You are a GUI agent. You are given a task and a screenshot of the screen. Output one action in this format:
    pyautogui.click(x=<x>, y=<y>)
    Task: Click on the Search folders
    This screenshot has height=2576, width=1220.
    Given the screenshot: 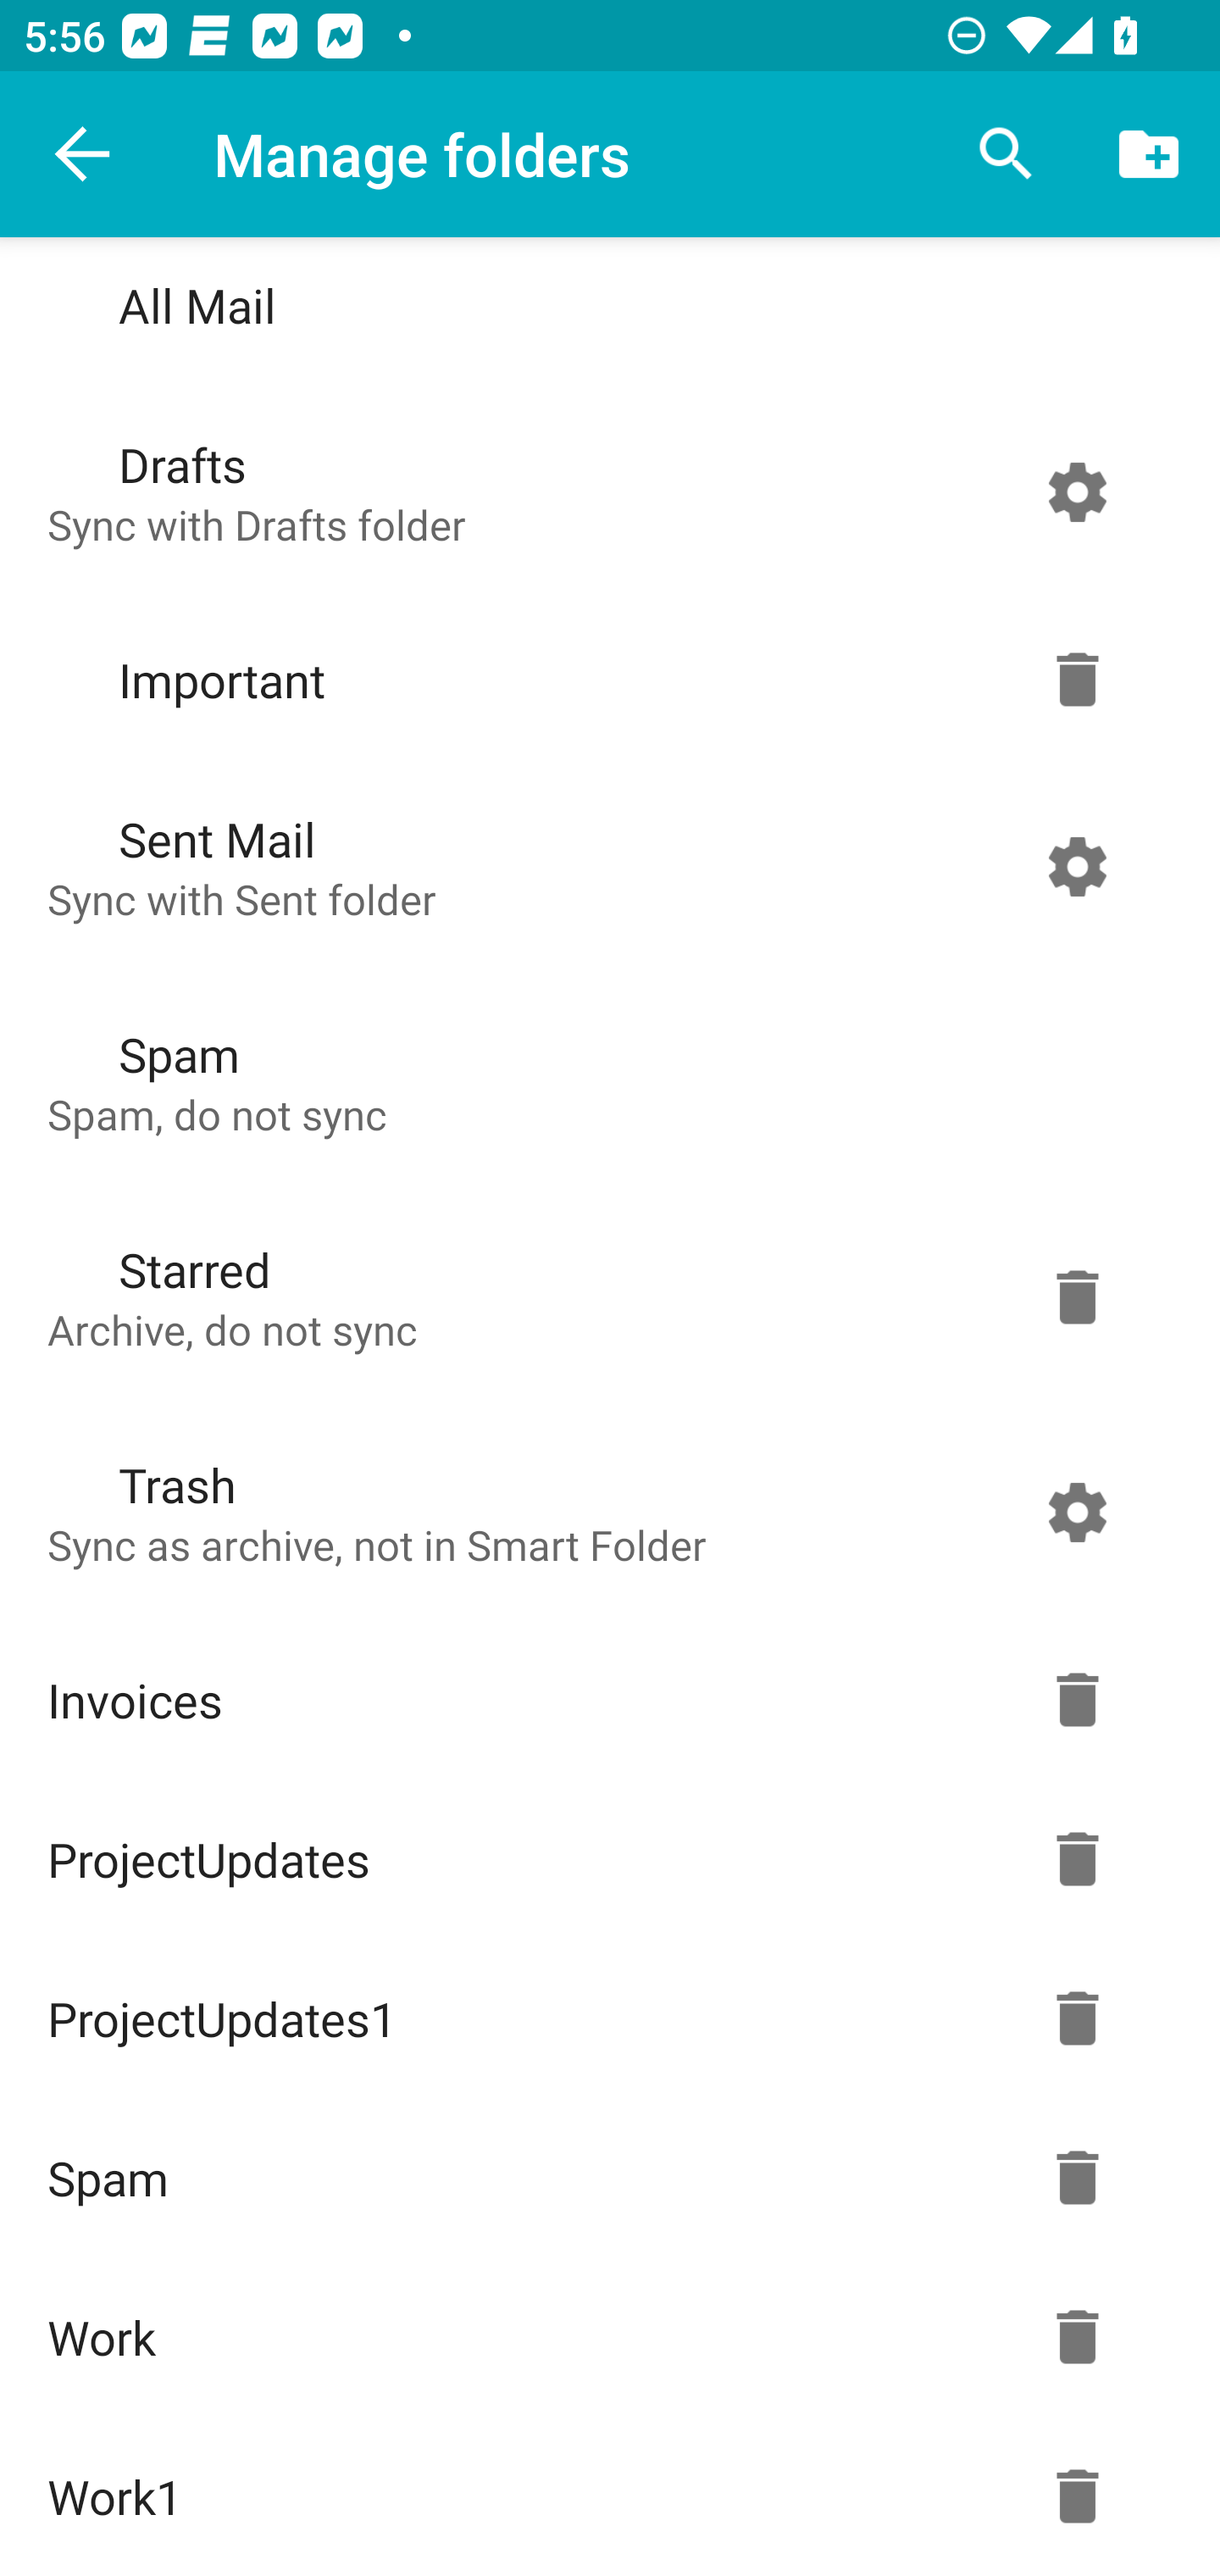 What is the action you would take?
    pyautogui.click(x=1006, y=154)
    